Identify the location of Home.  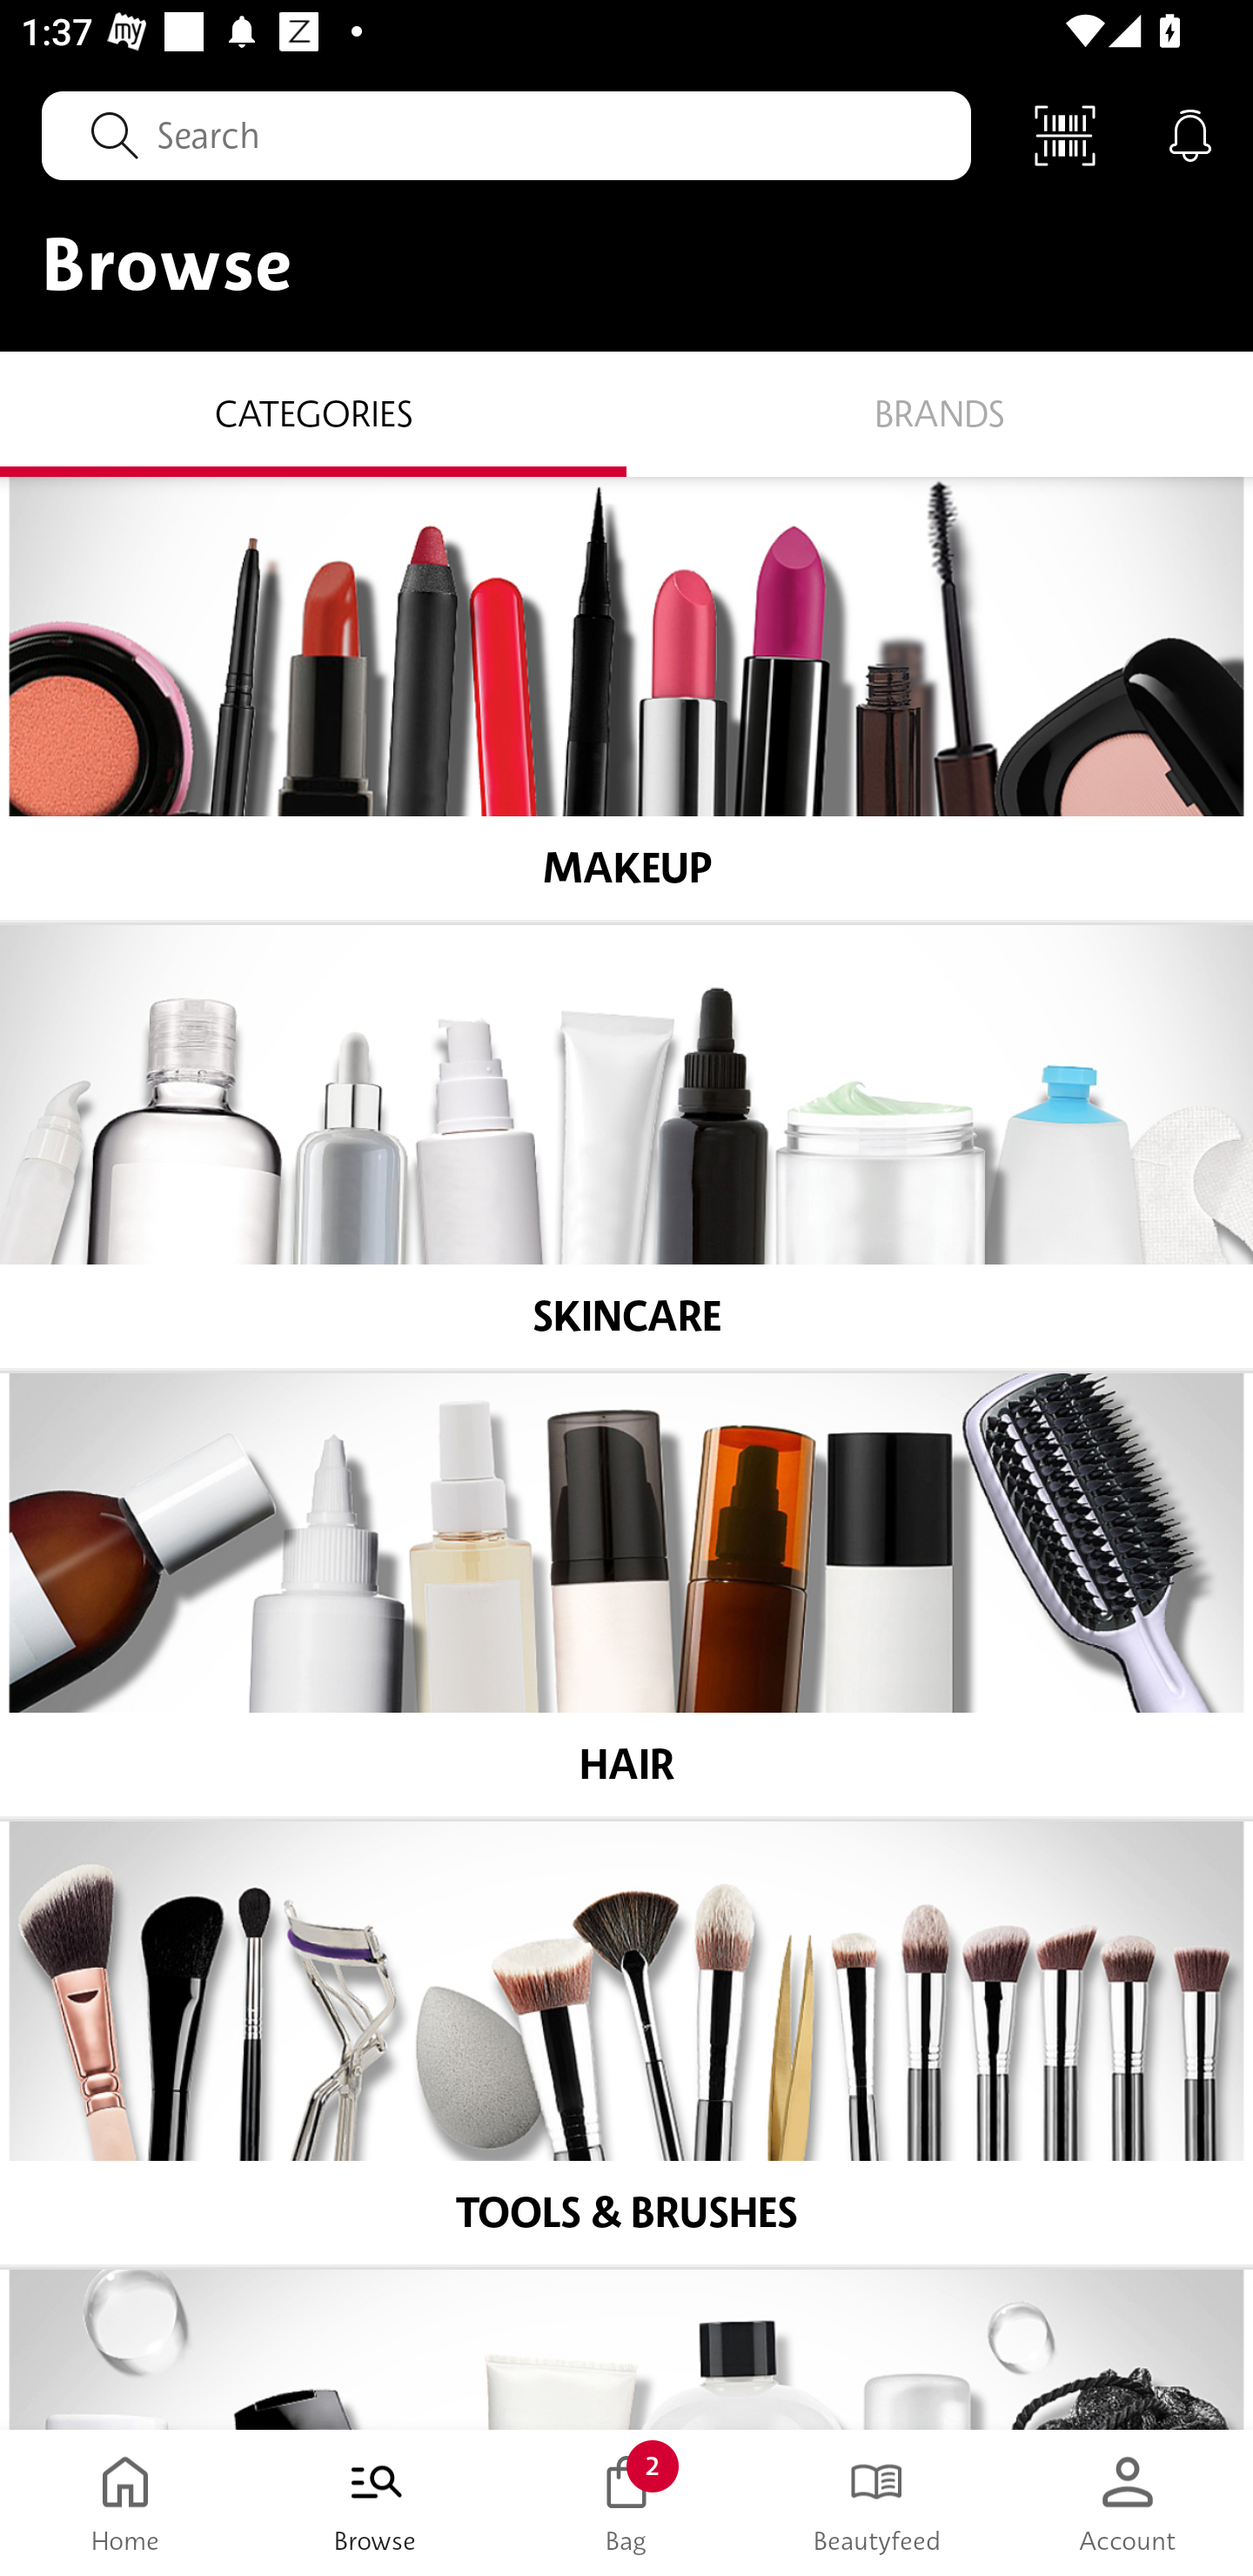
(125, 2503).